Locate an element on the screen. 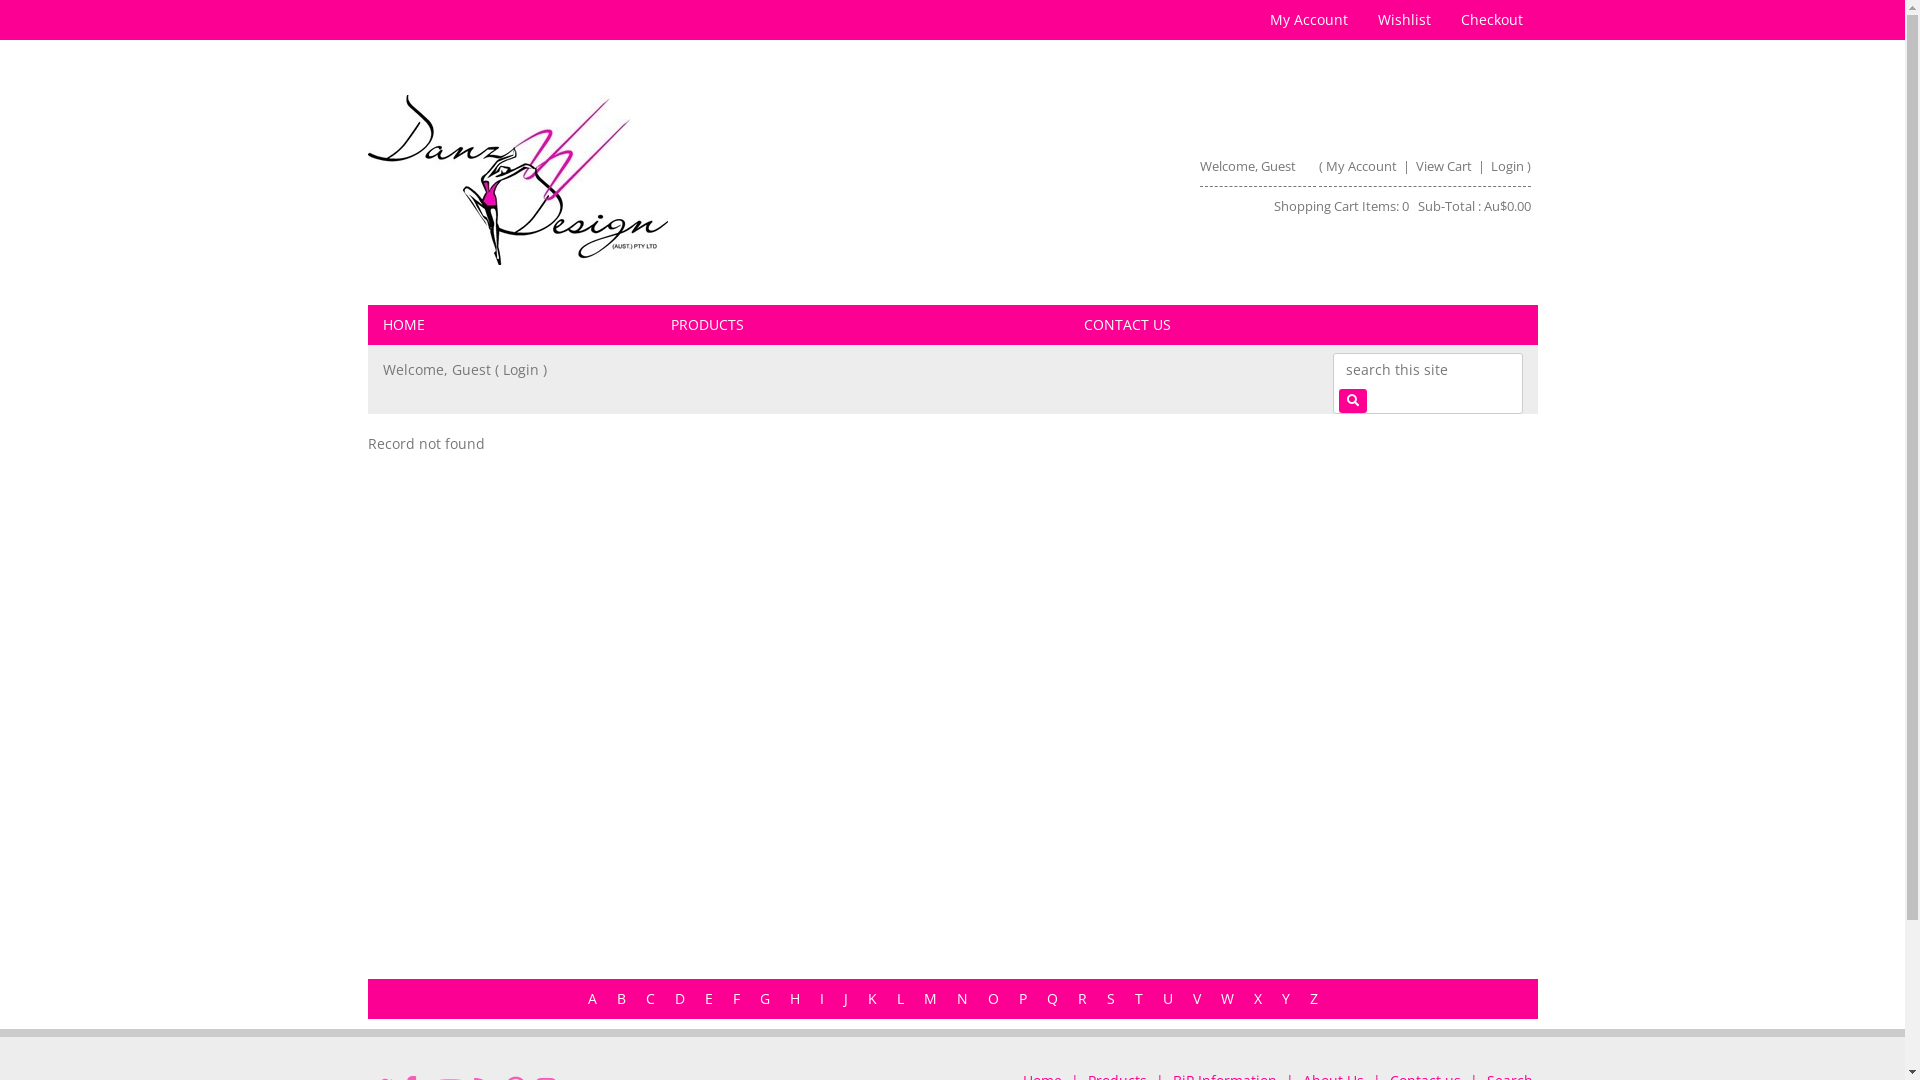  W is located at coordinates (1226, 998).